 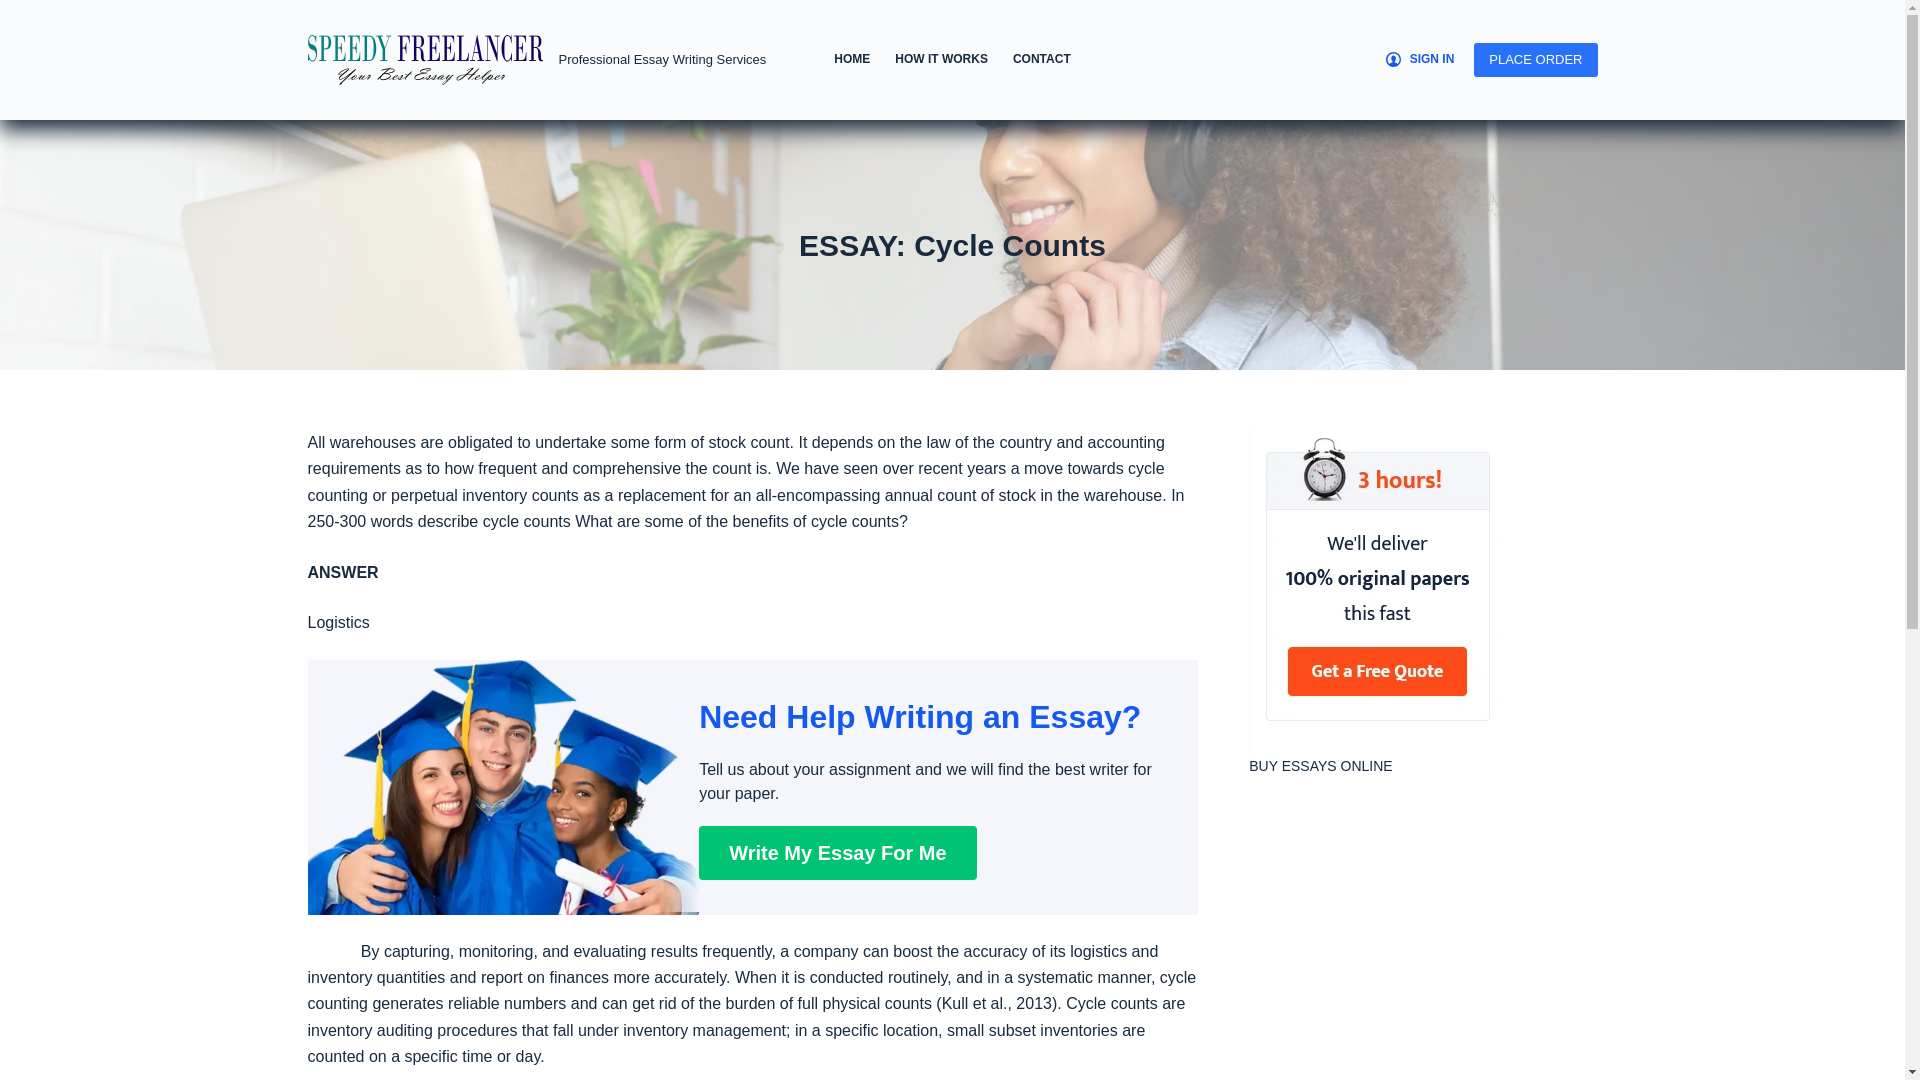 What do you see at coordinates (1420, 60) in the screenshot?
I see `SIGN IN` at bounding box center [1420, 60].